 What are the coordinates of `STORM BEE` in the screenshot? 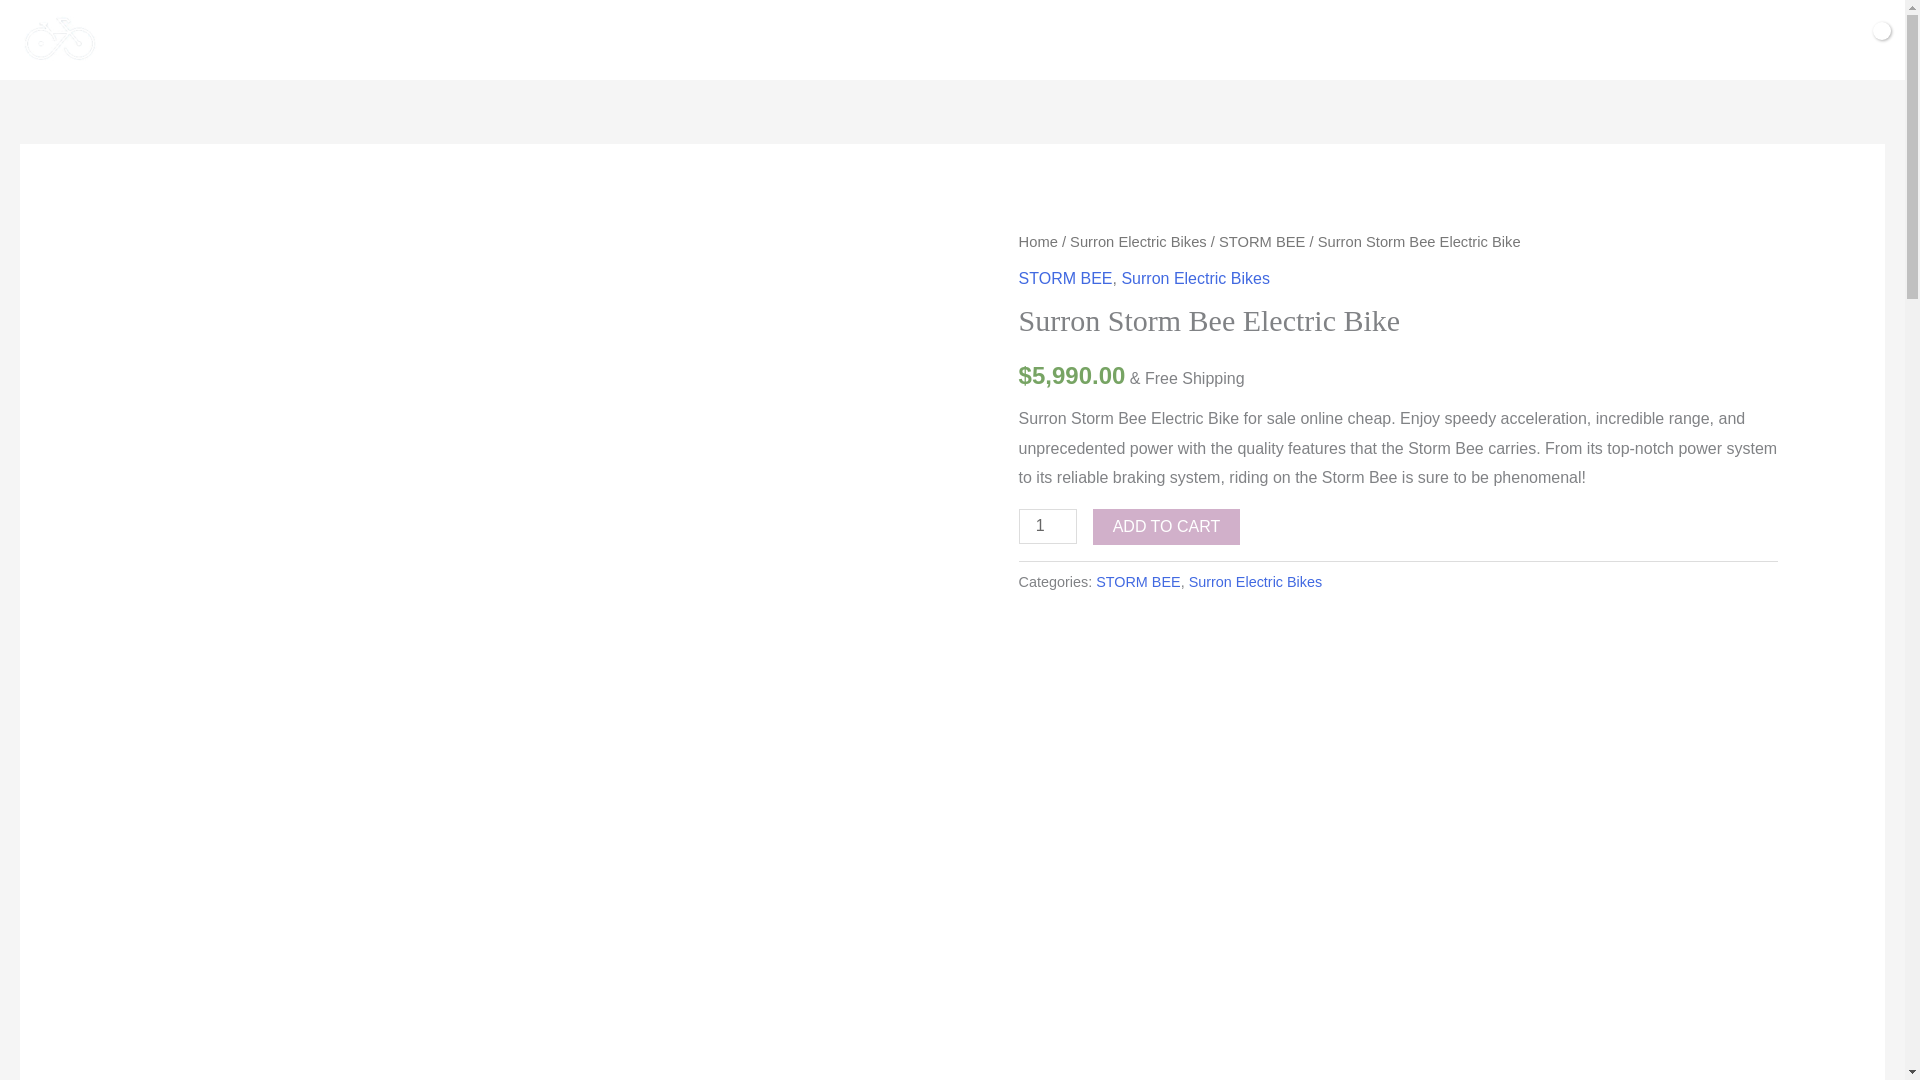 It's located at (1066, 278).